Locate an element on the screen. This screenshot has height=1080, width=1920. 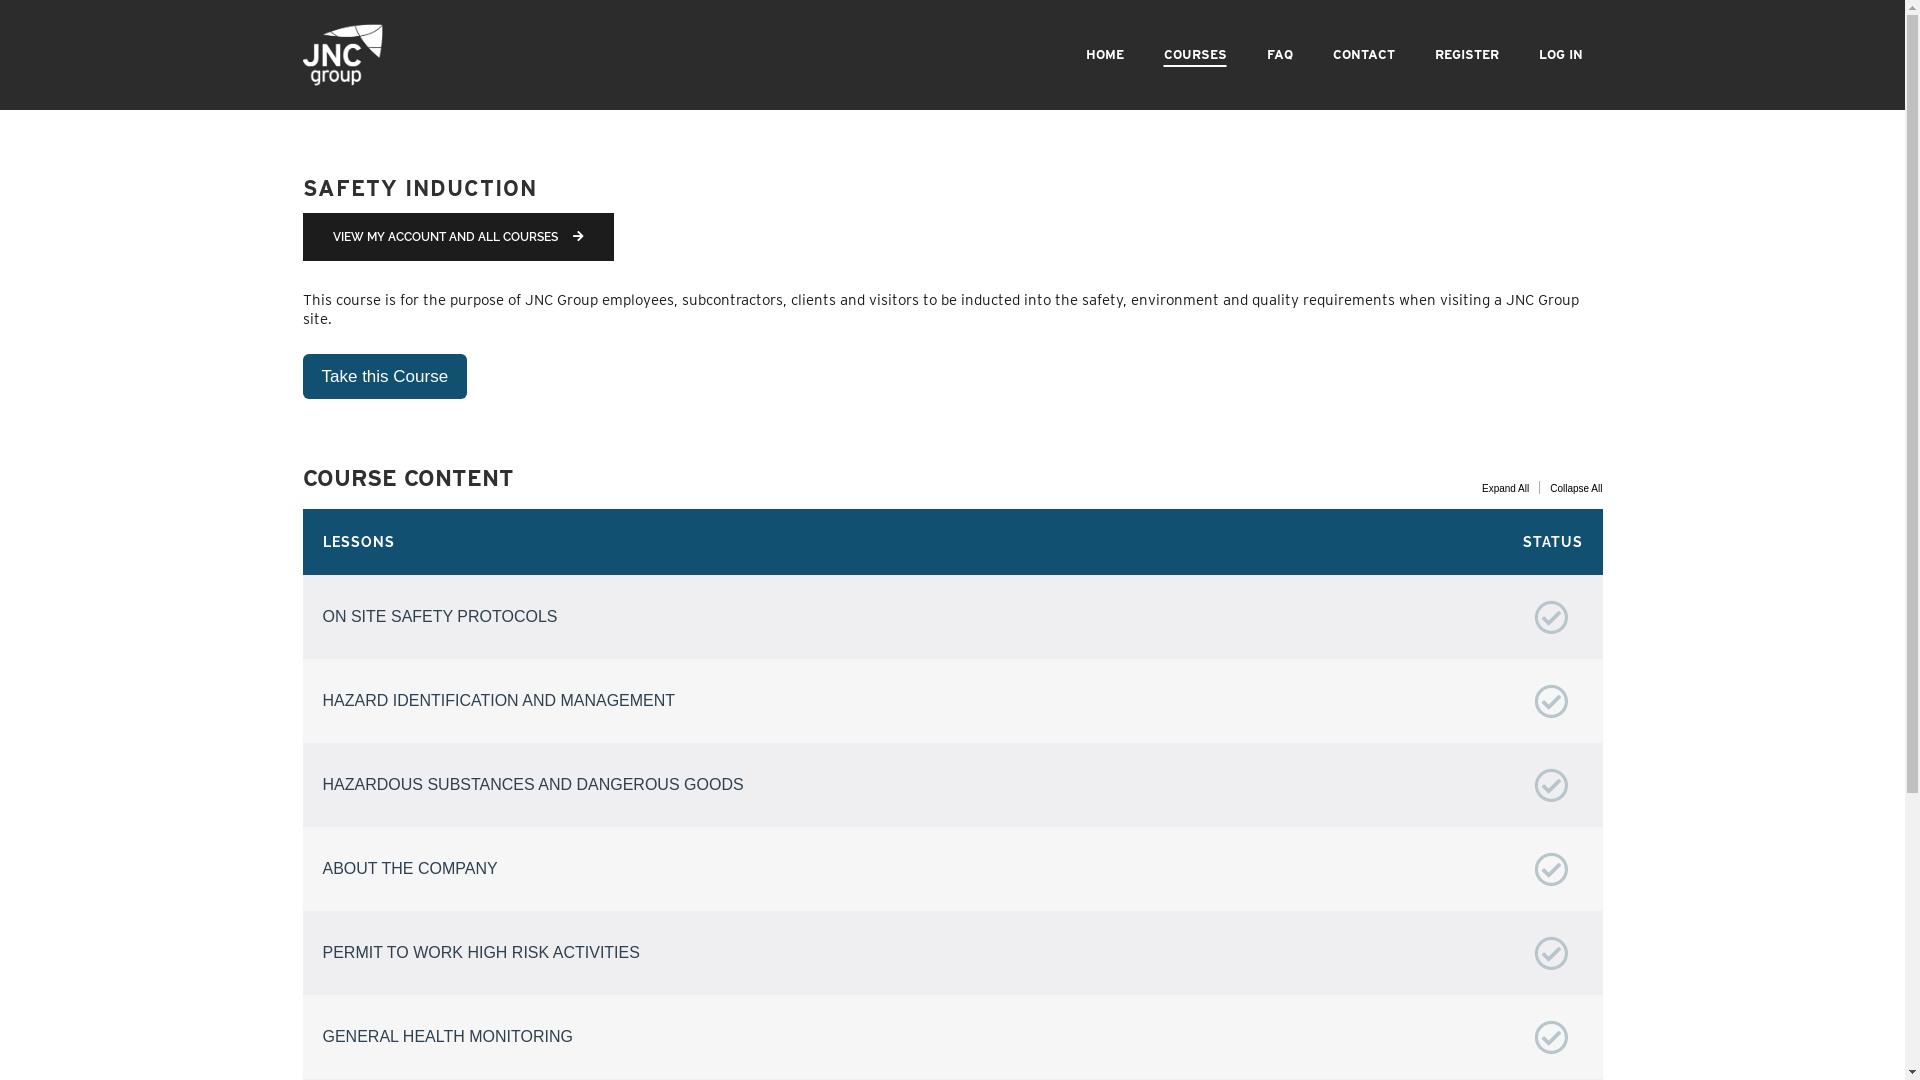
COURSES is located at coordinates (1196, 55).